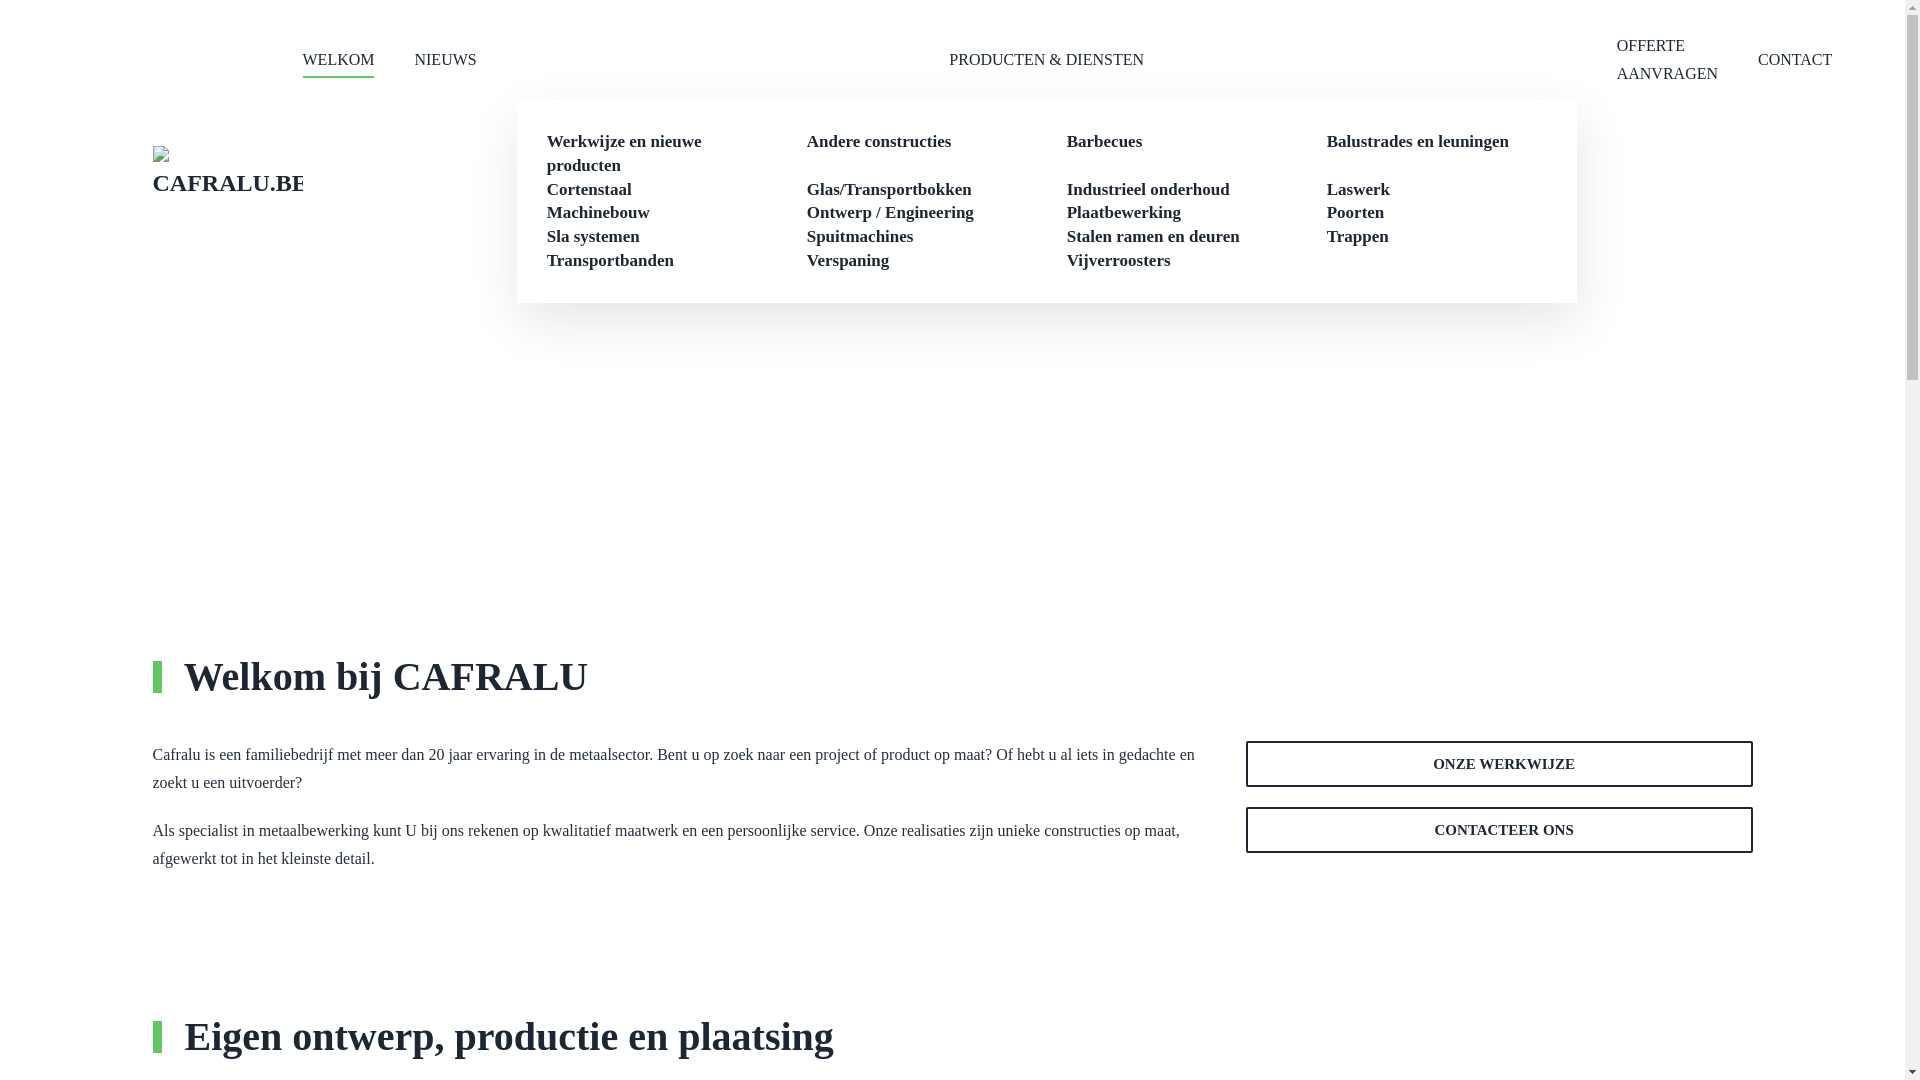 Image resolution: width=1920 pixels, height=1080 pixels. Describe the element at coordinates (624, 154) in the screenshot. I see `Werkwijze en nieuwe producten` at that location.